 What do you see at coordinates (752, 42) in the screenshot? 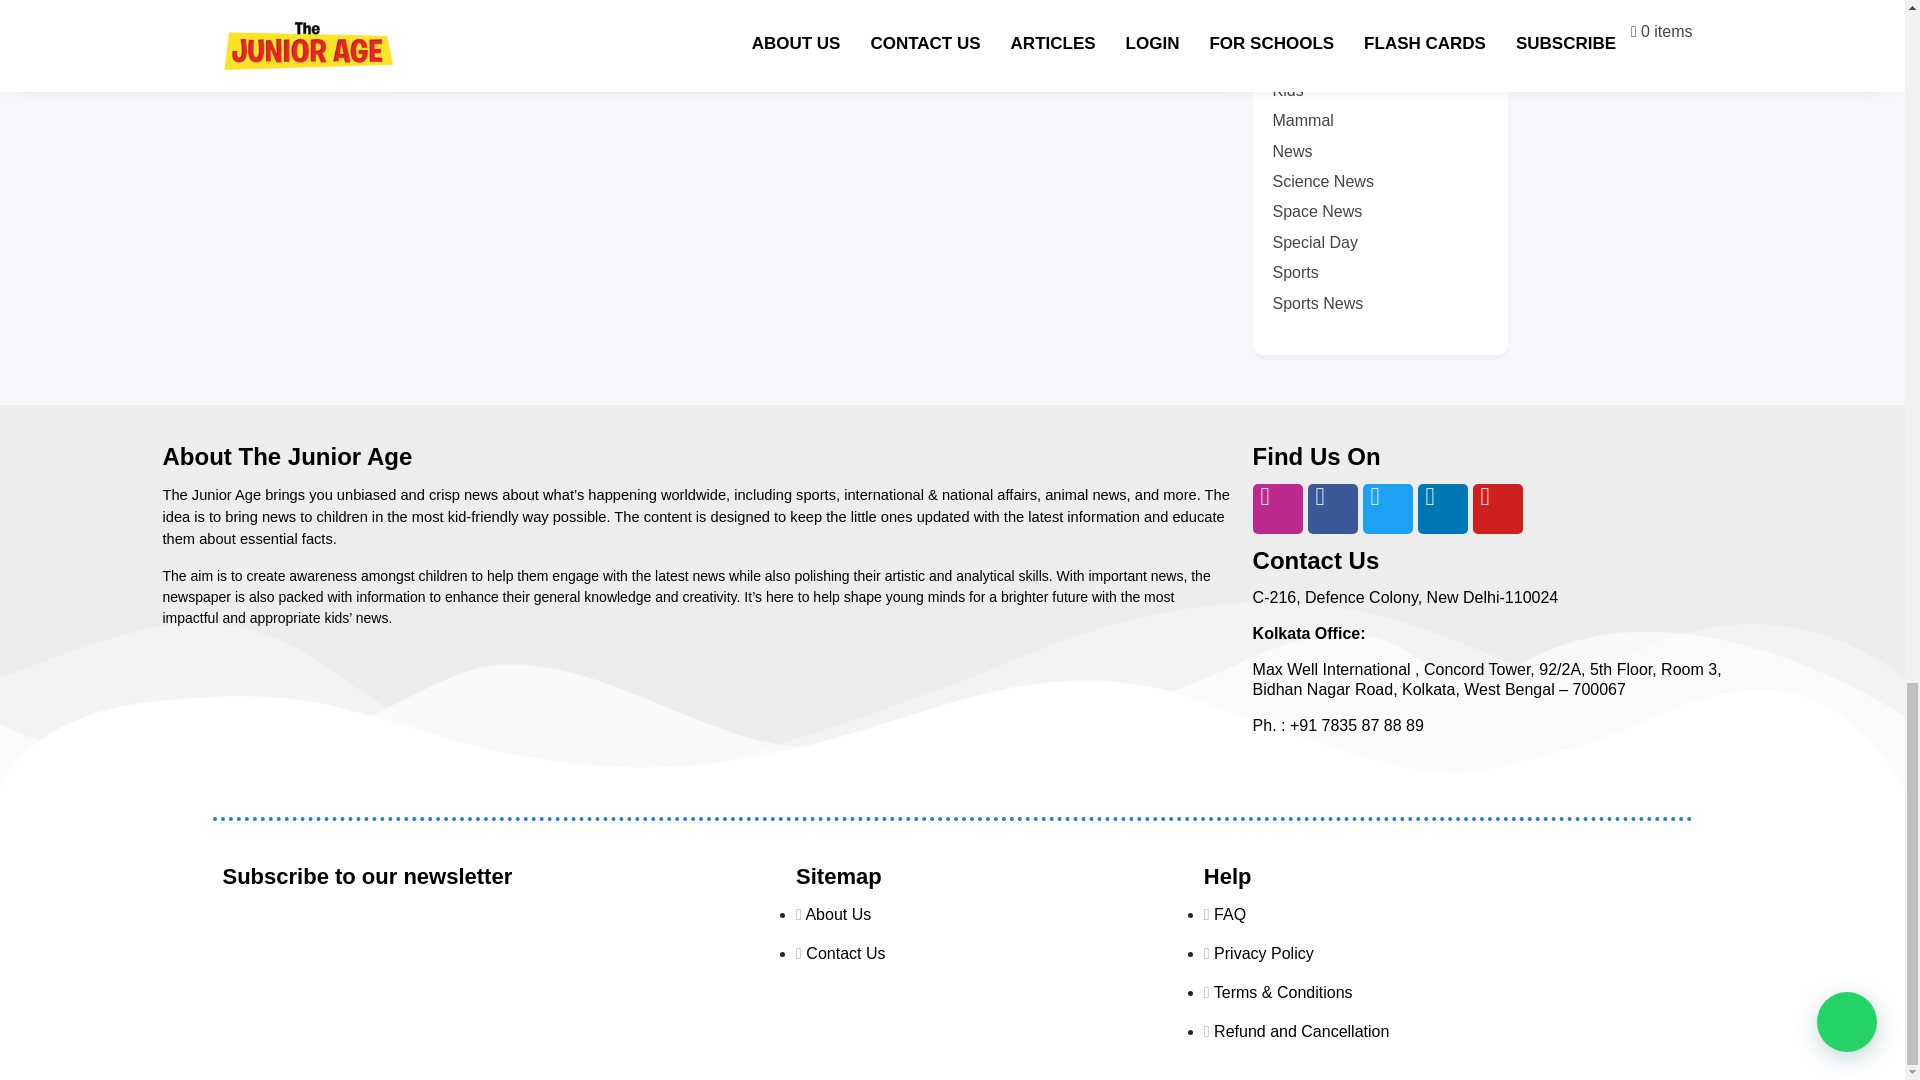
I see `Underwater metro service` at bounding box center [752, 42].